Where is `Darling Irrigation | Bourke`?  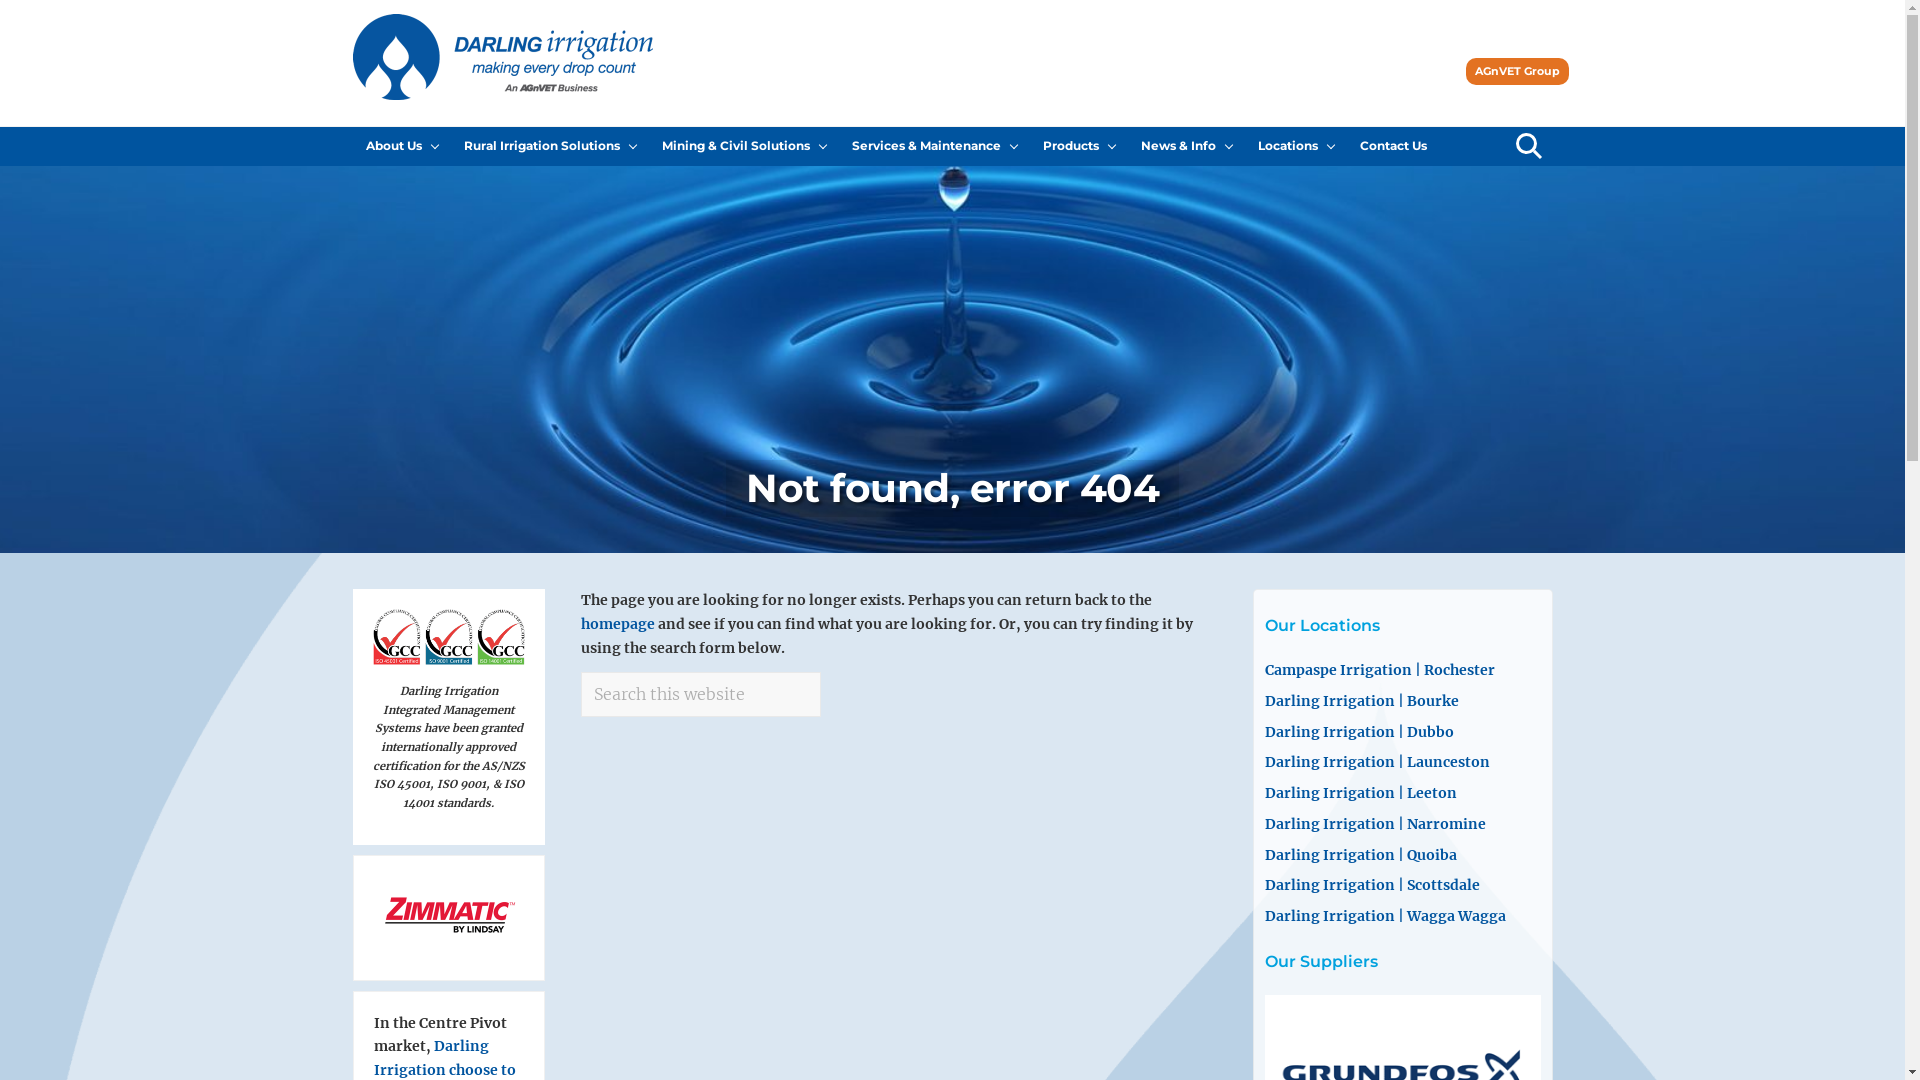
Darling Irrigation | Bourke is located at coordinates (1361, 701).